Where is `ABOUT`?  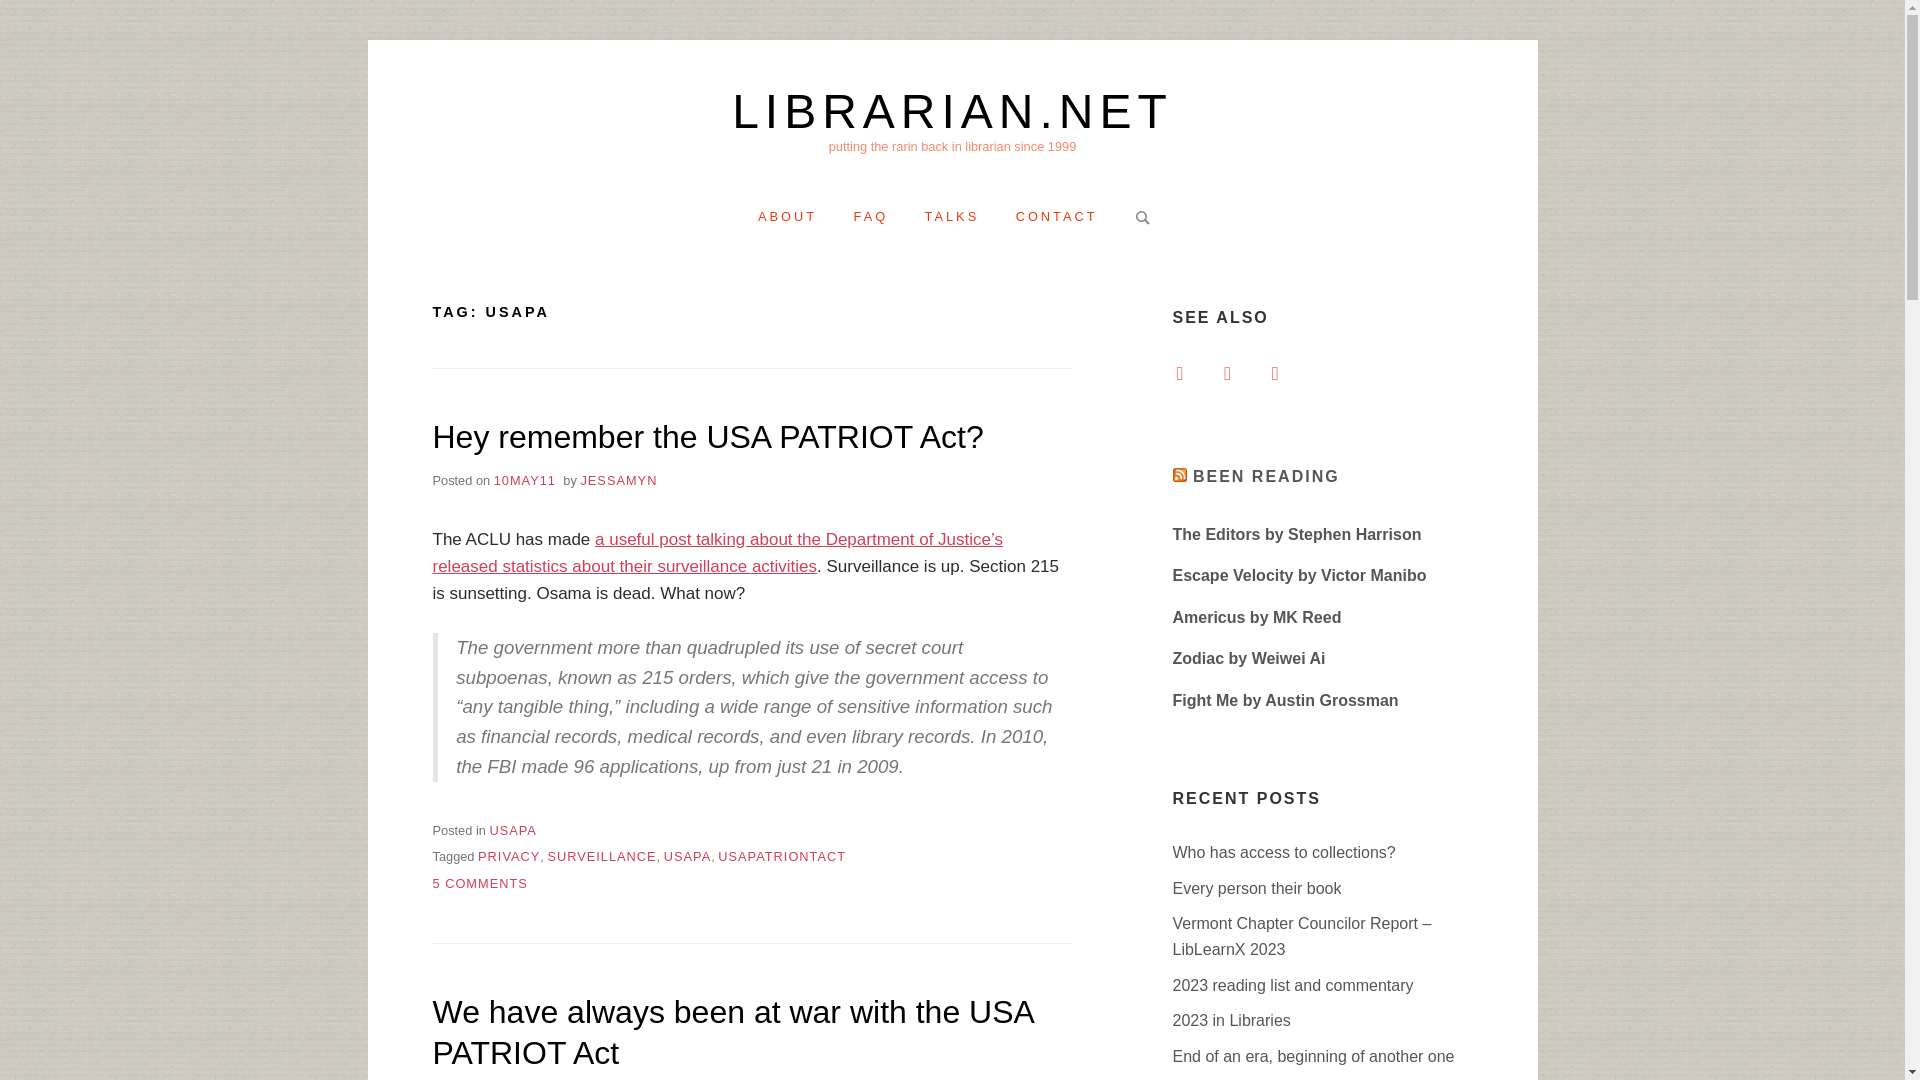 ABOUT is located at coordinates (708, 436).